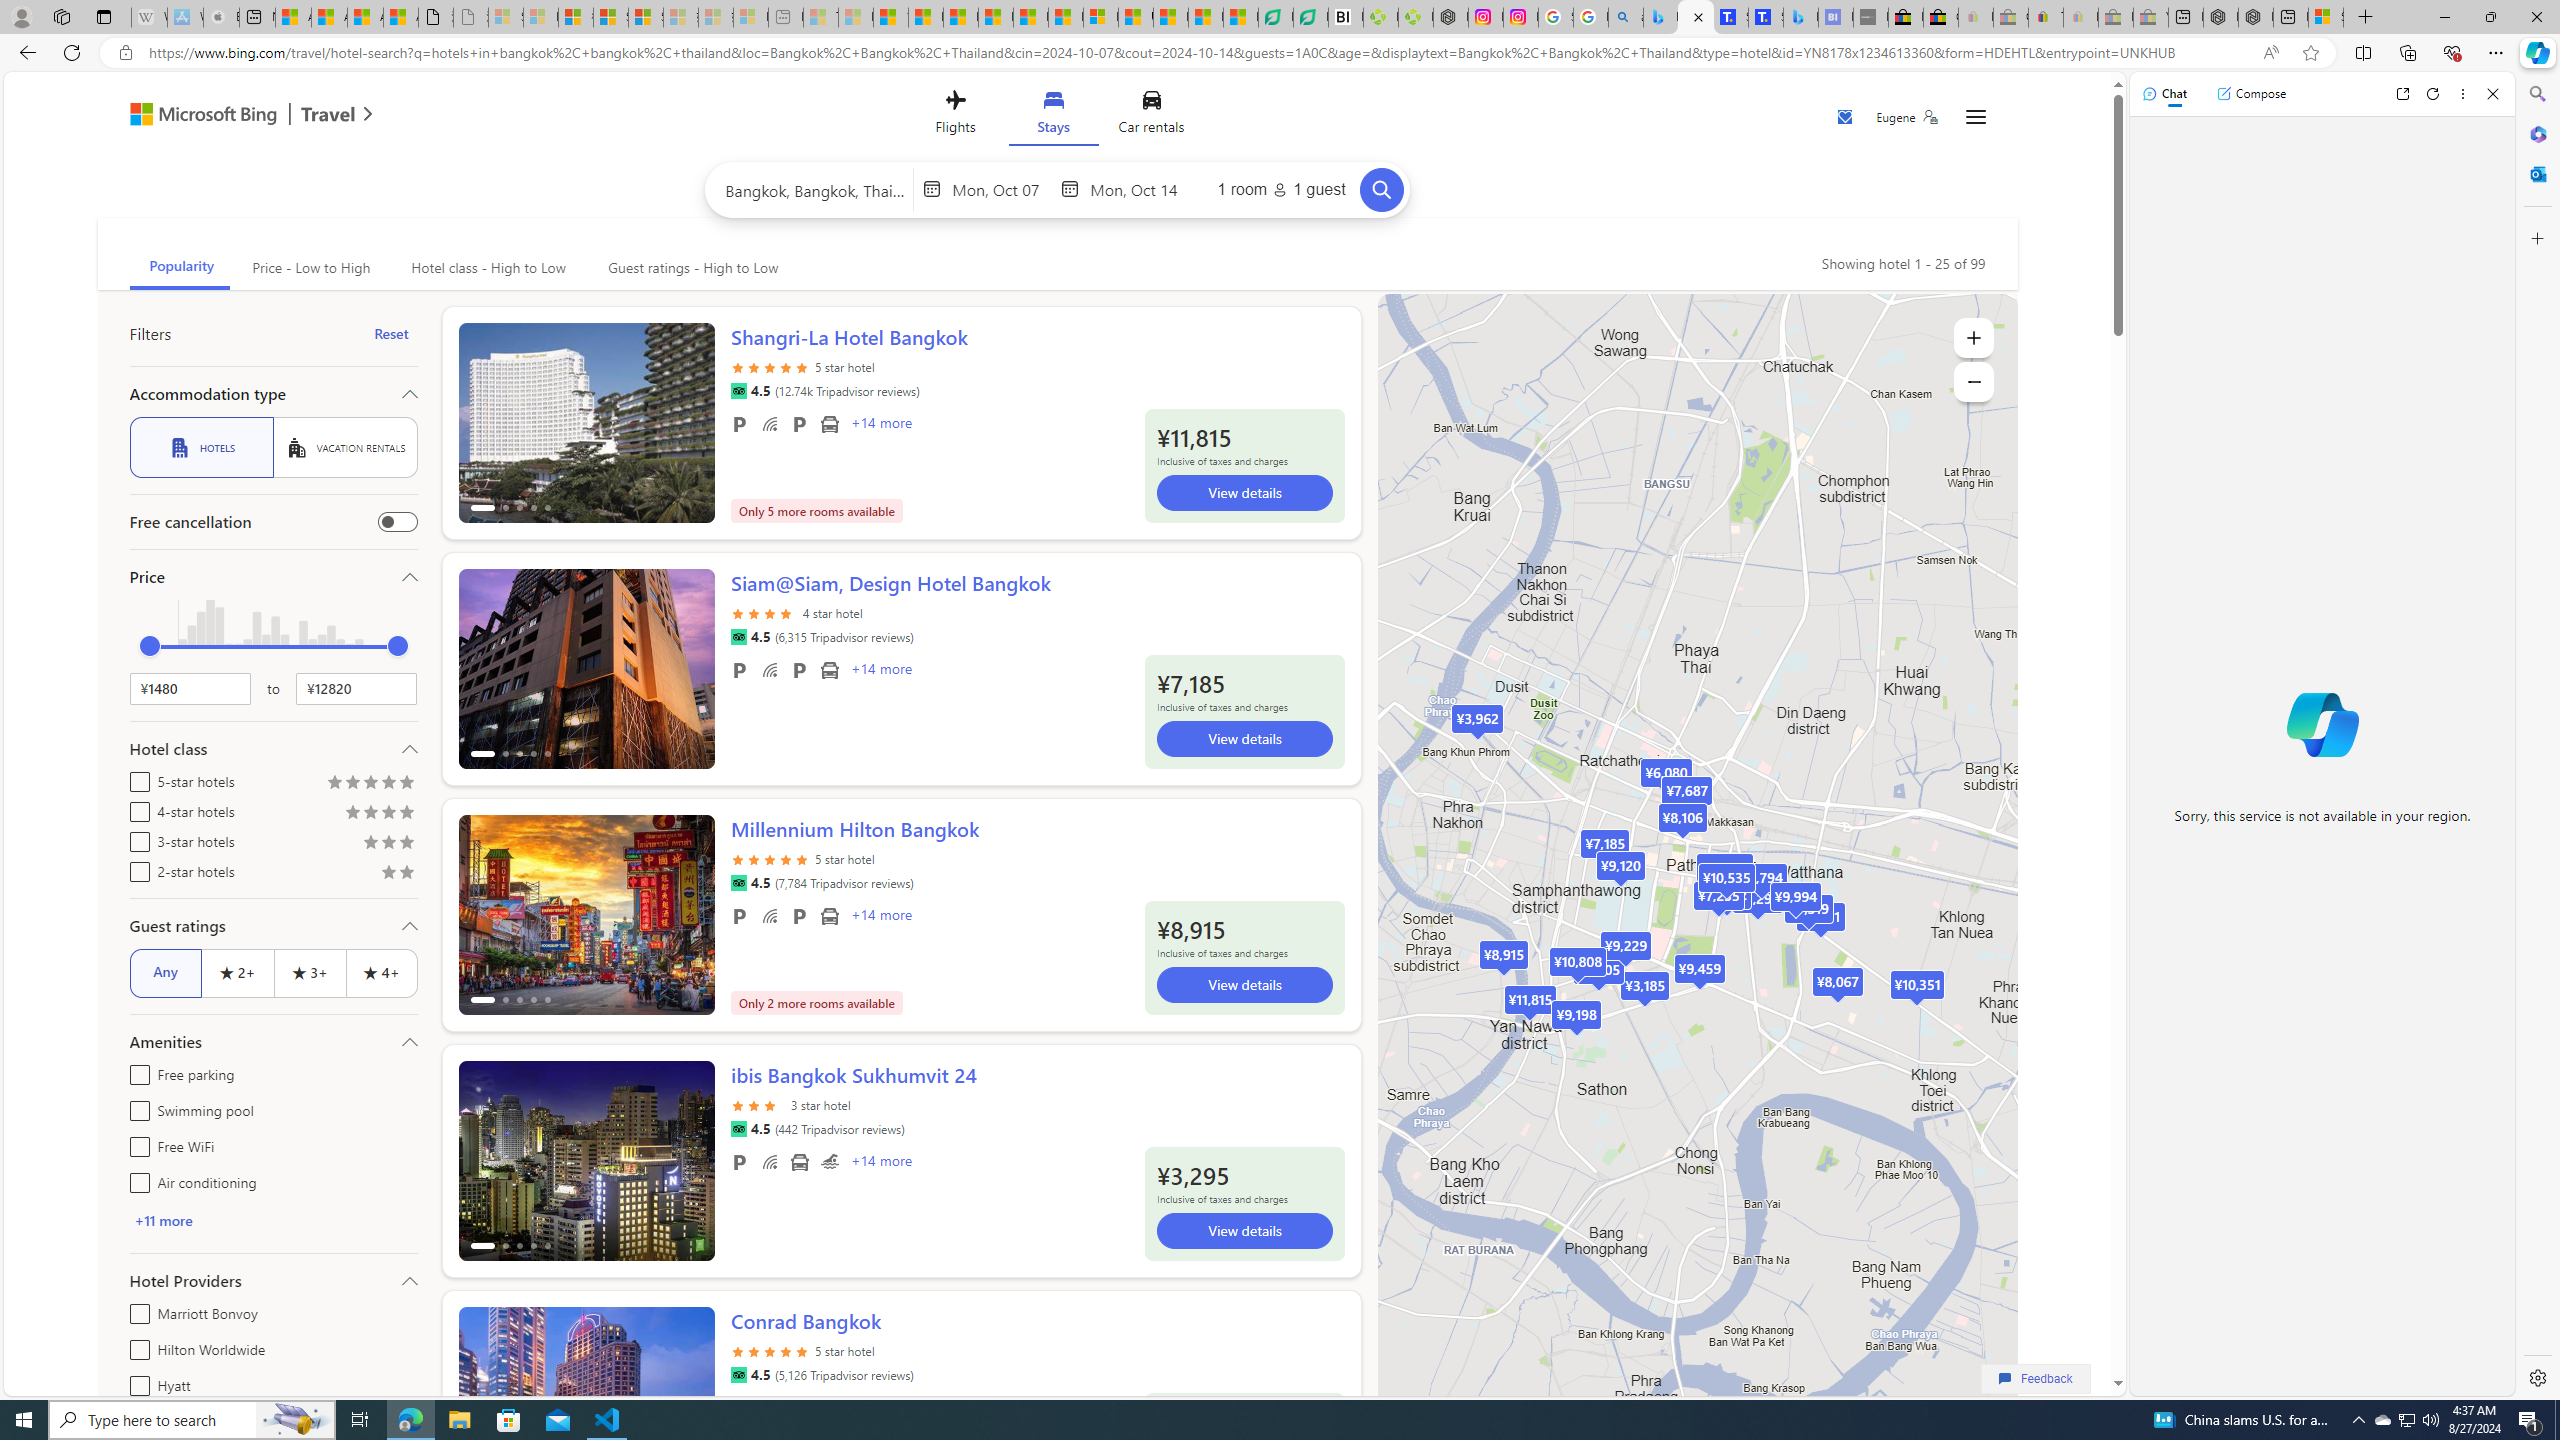  I want to click on Eugene, so click(1907, 117).